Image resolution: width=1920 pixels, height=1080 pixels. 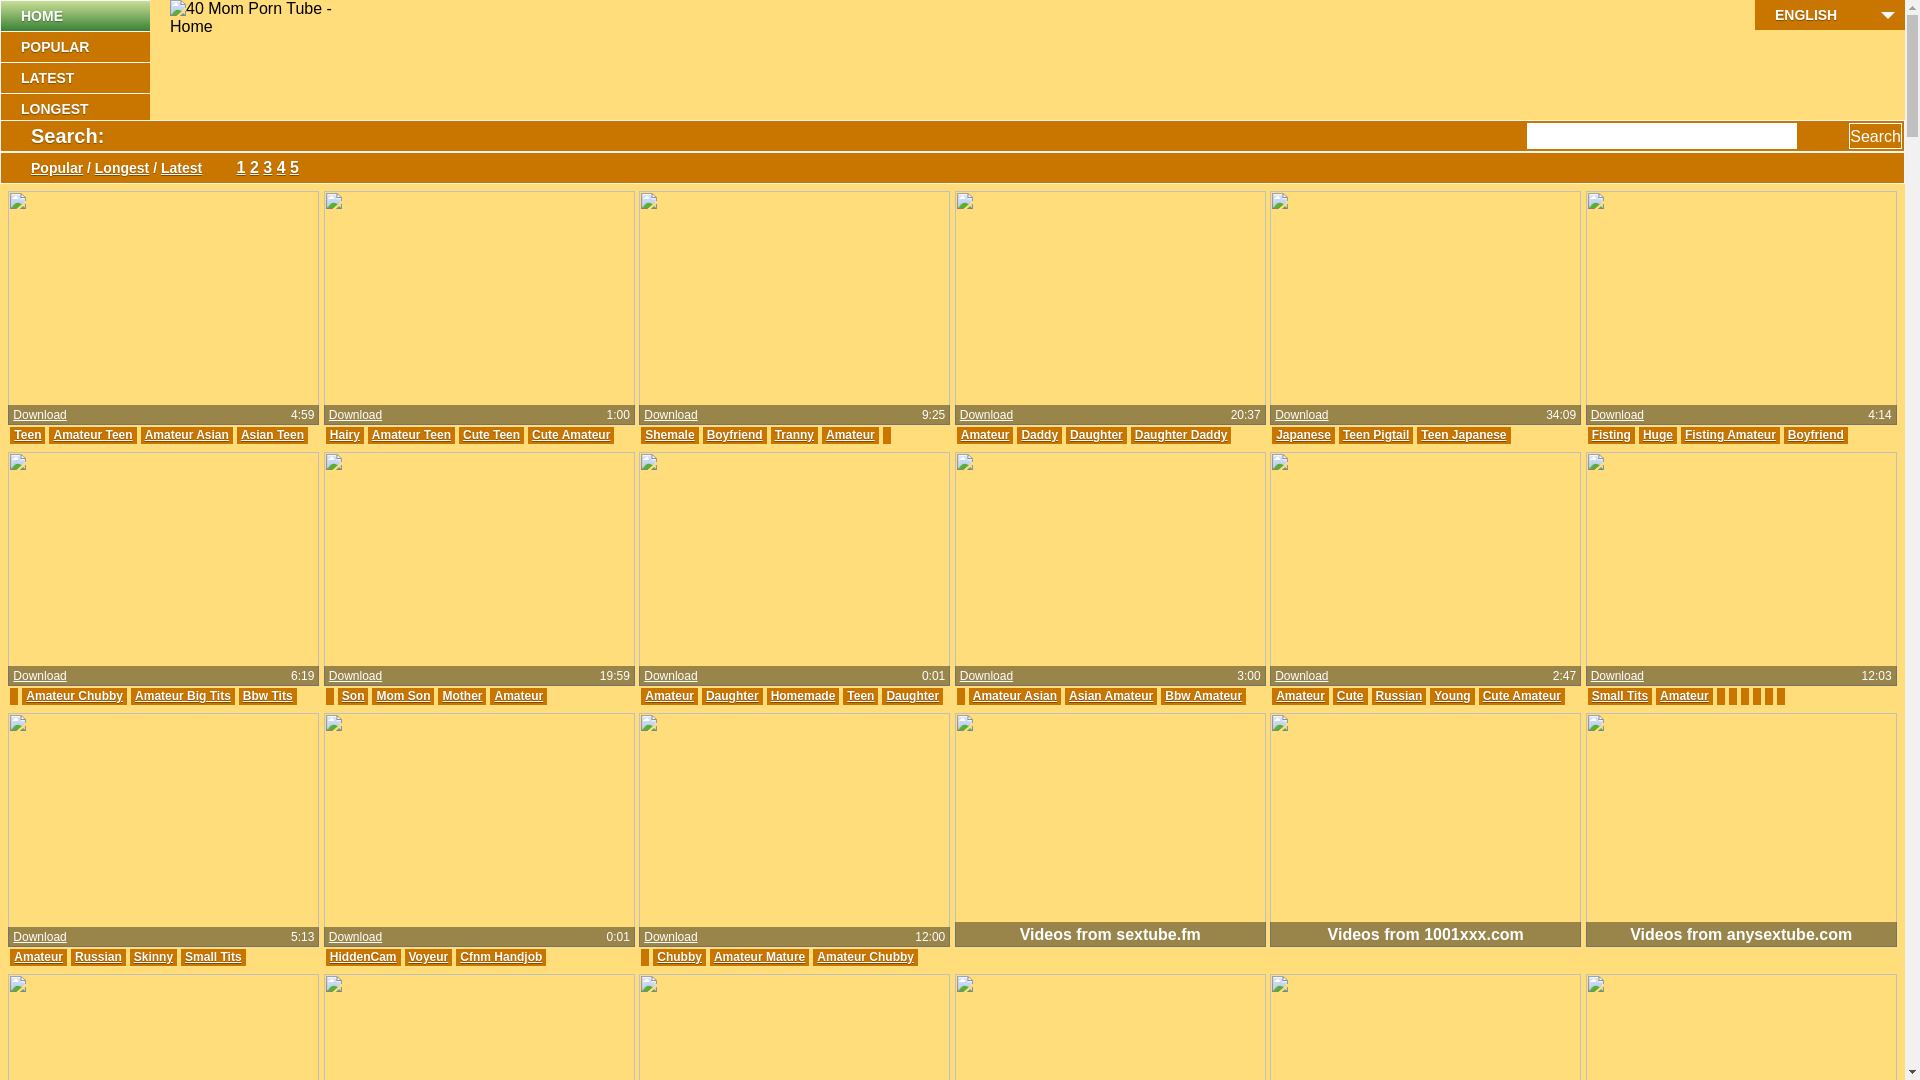 What do you see at coordinates (40, 415) in the screenshot?
I see `Download` at bounding box center [40, 415].